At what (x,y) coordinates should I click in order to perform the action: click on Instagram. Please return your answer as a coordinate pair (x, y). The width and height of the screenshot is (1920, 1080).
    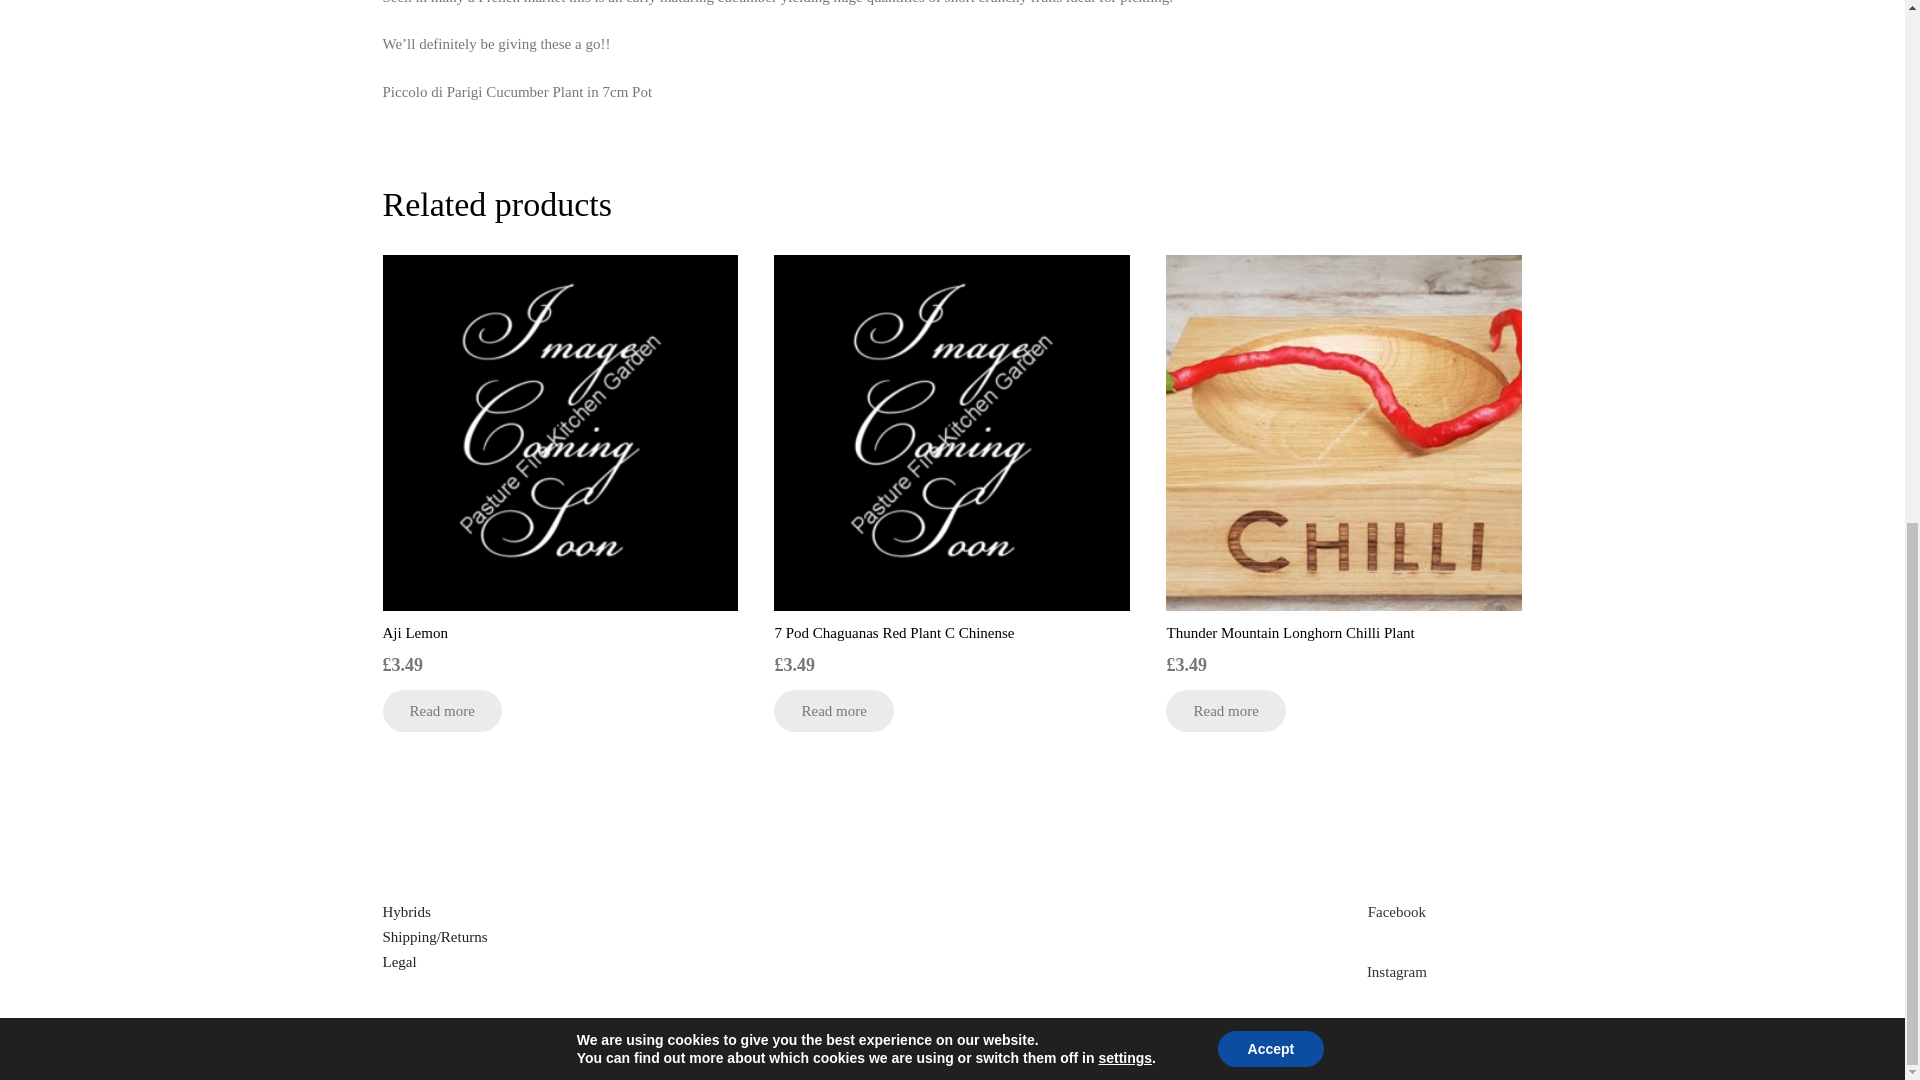
    Looking at the image, I should click on (1396, 972).